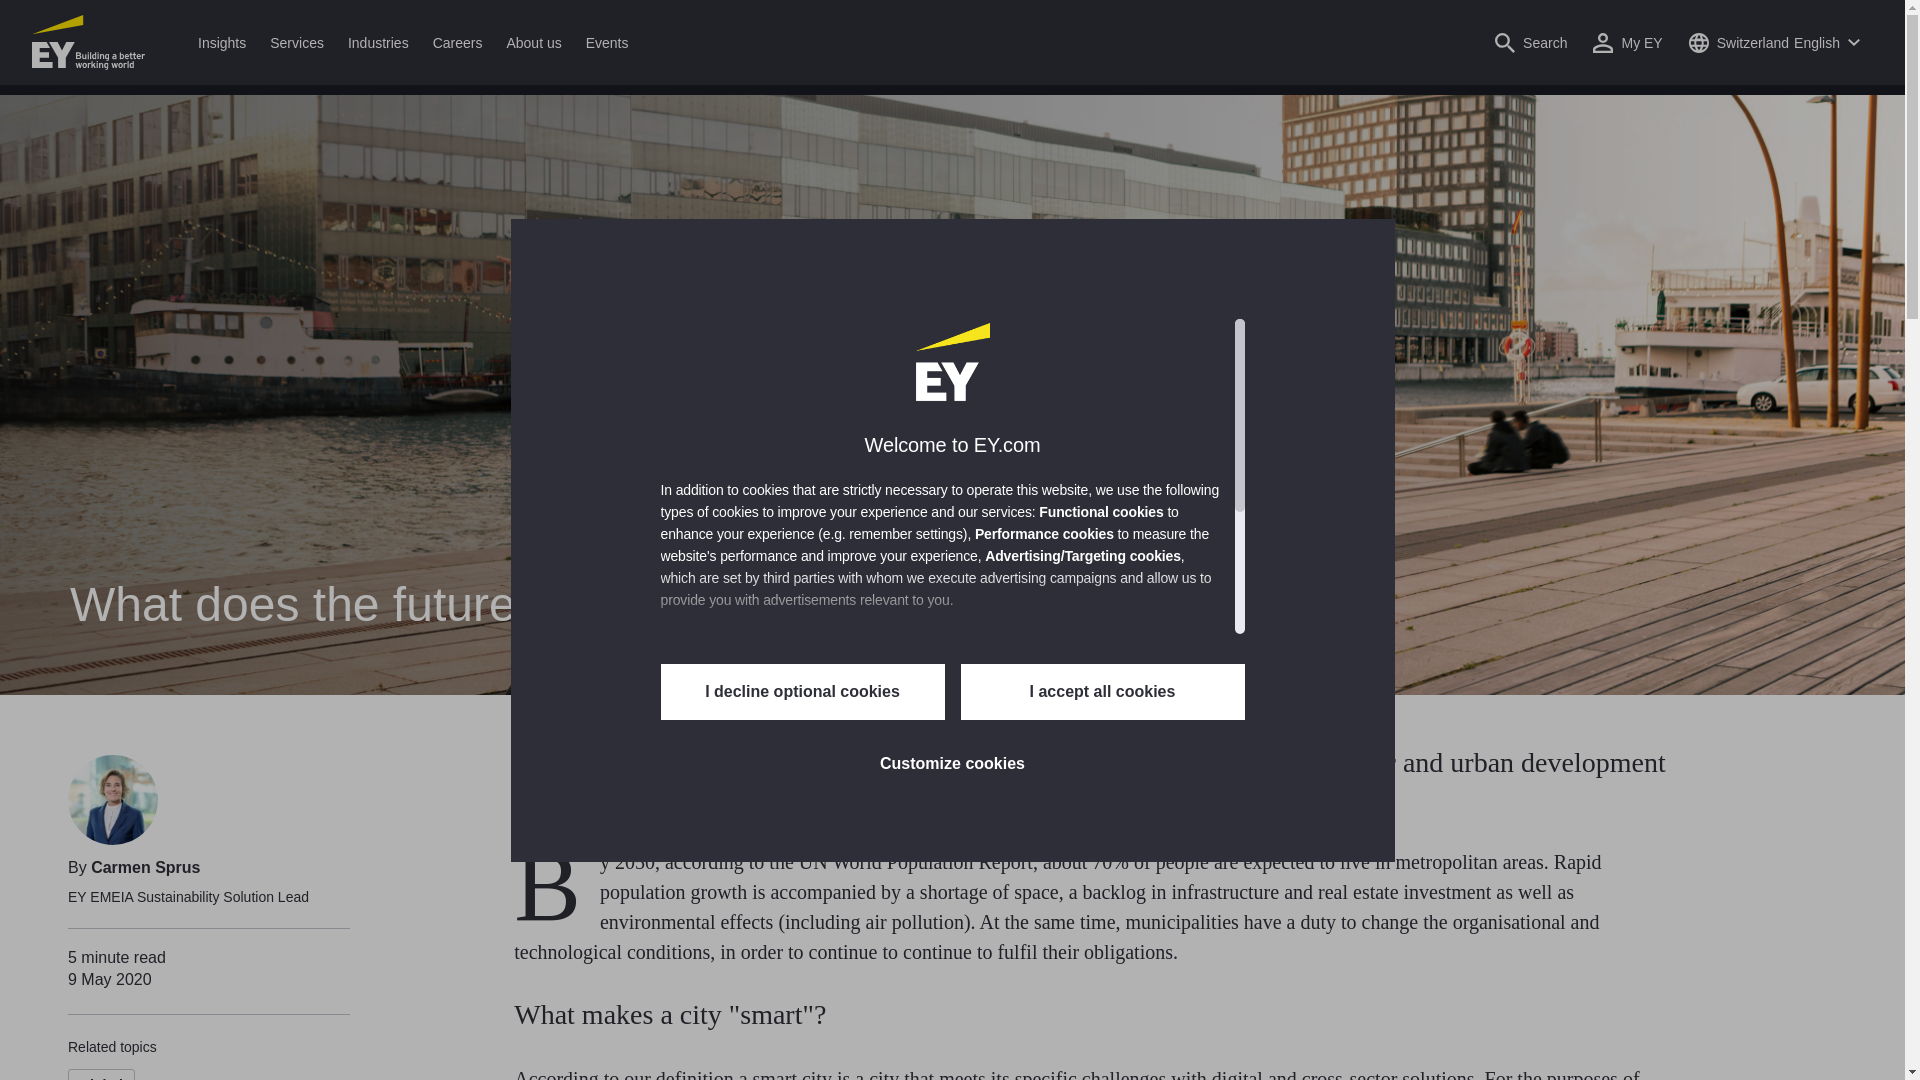  I want to click on My EY, so click(1626, 42).